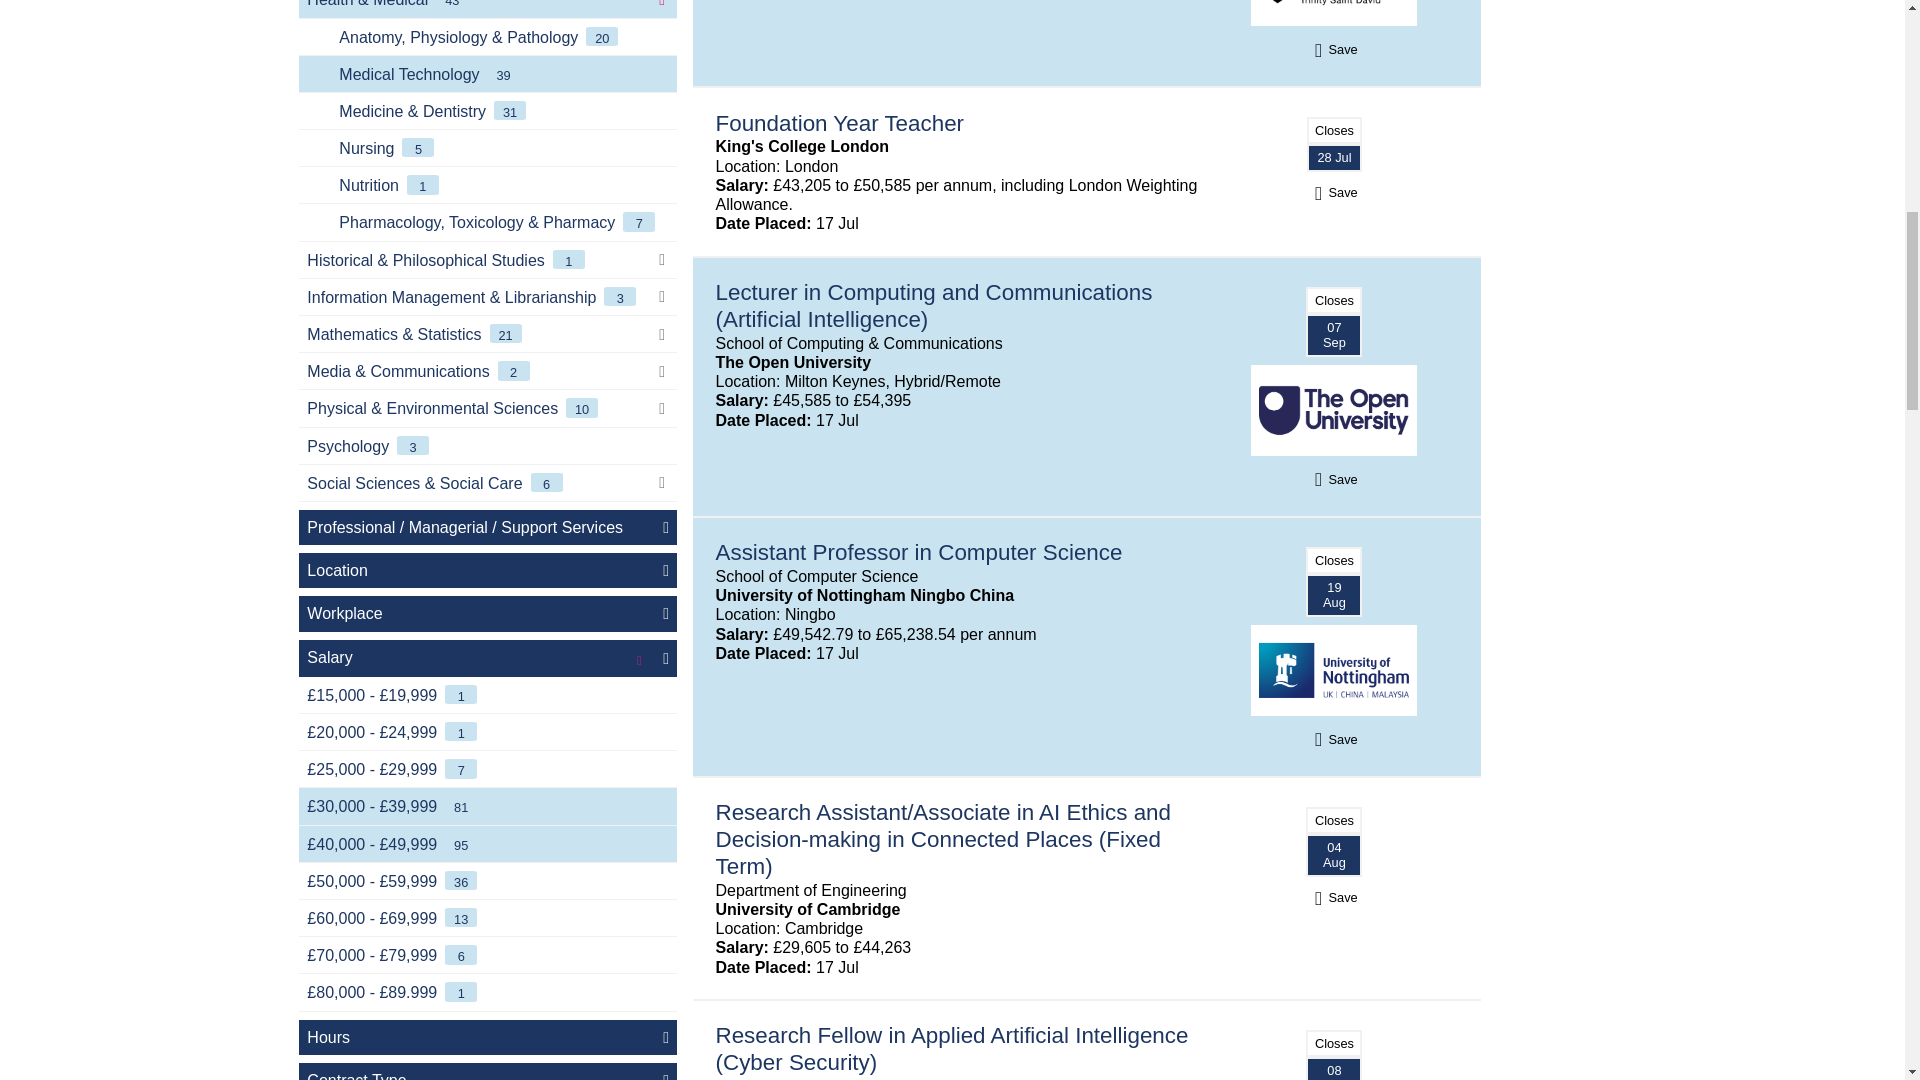 Image resolution: width=1920 pixels, height=1080 pixels. I want to click on Save, so click(1334, 740).